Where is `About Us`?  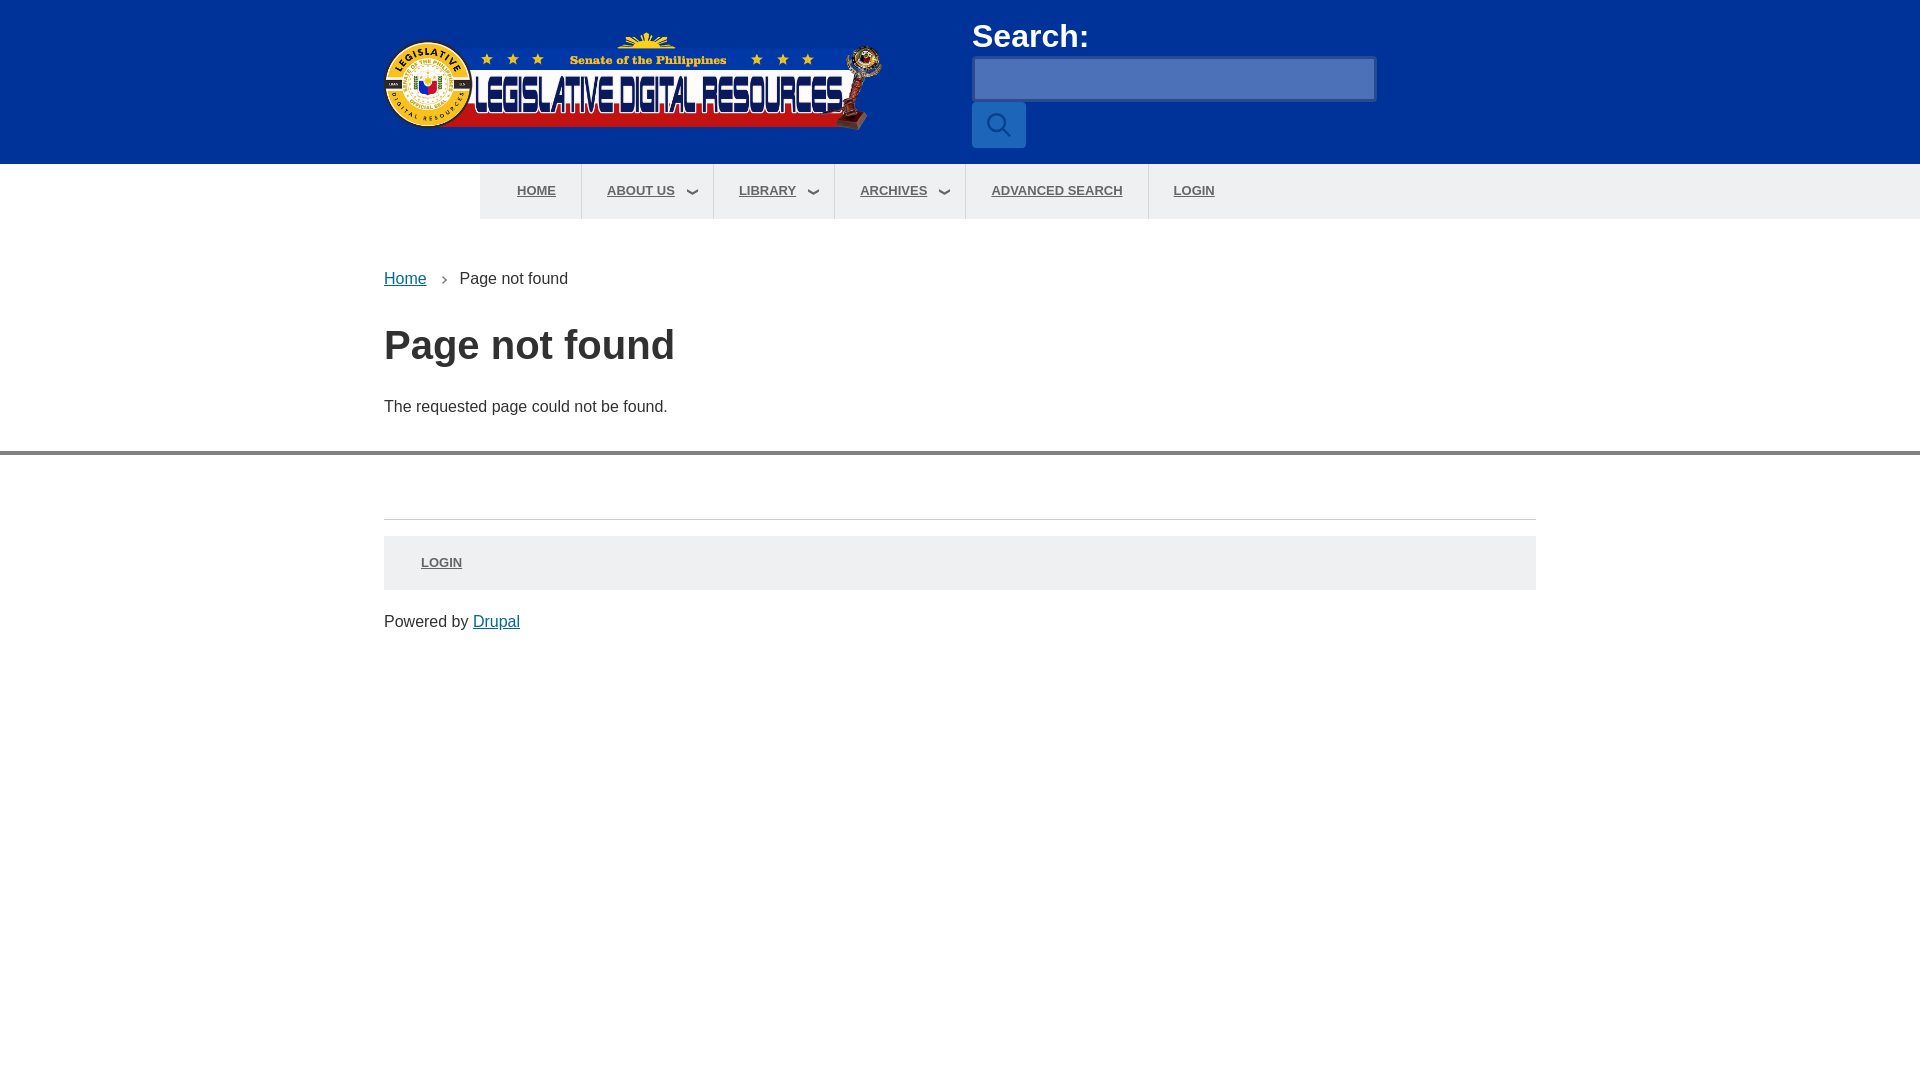
About Us is located at coordinates (646, 192).